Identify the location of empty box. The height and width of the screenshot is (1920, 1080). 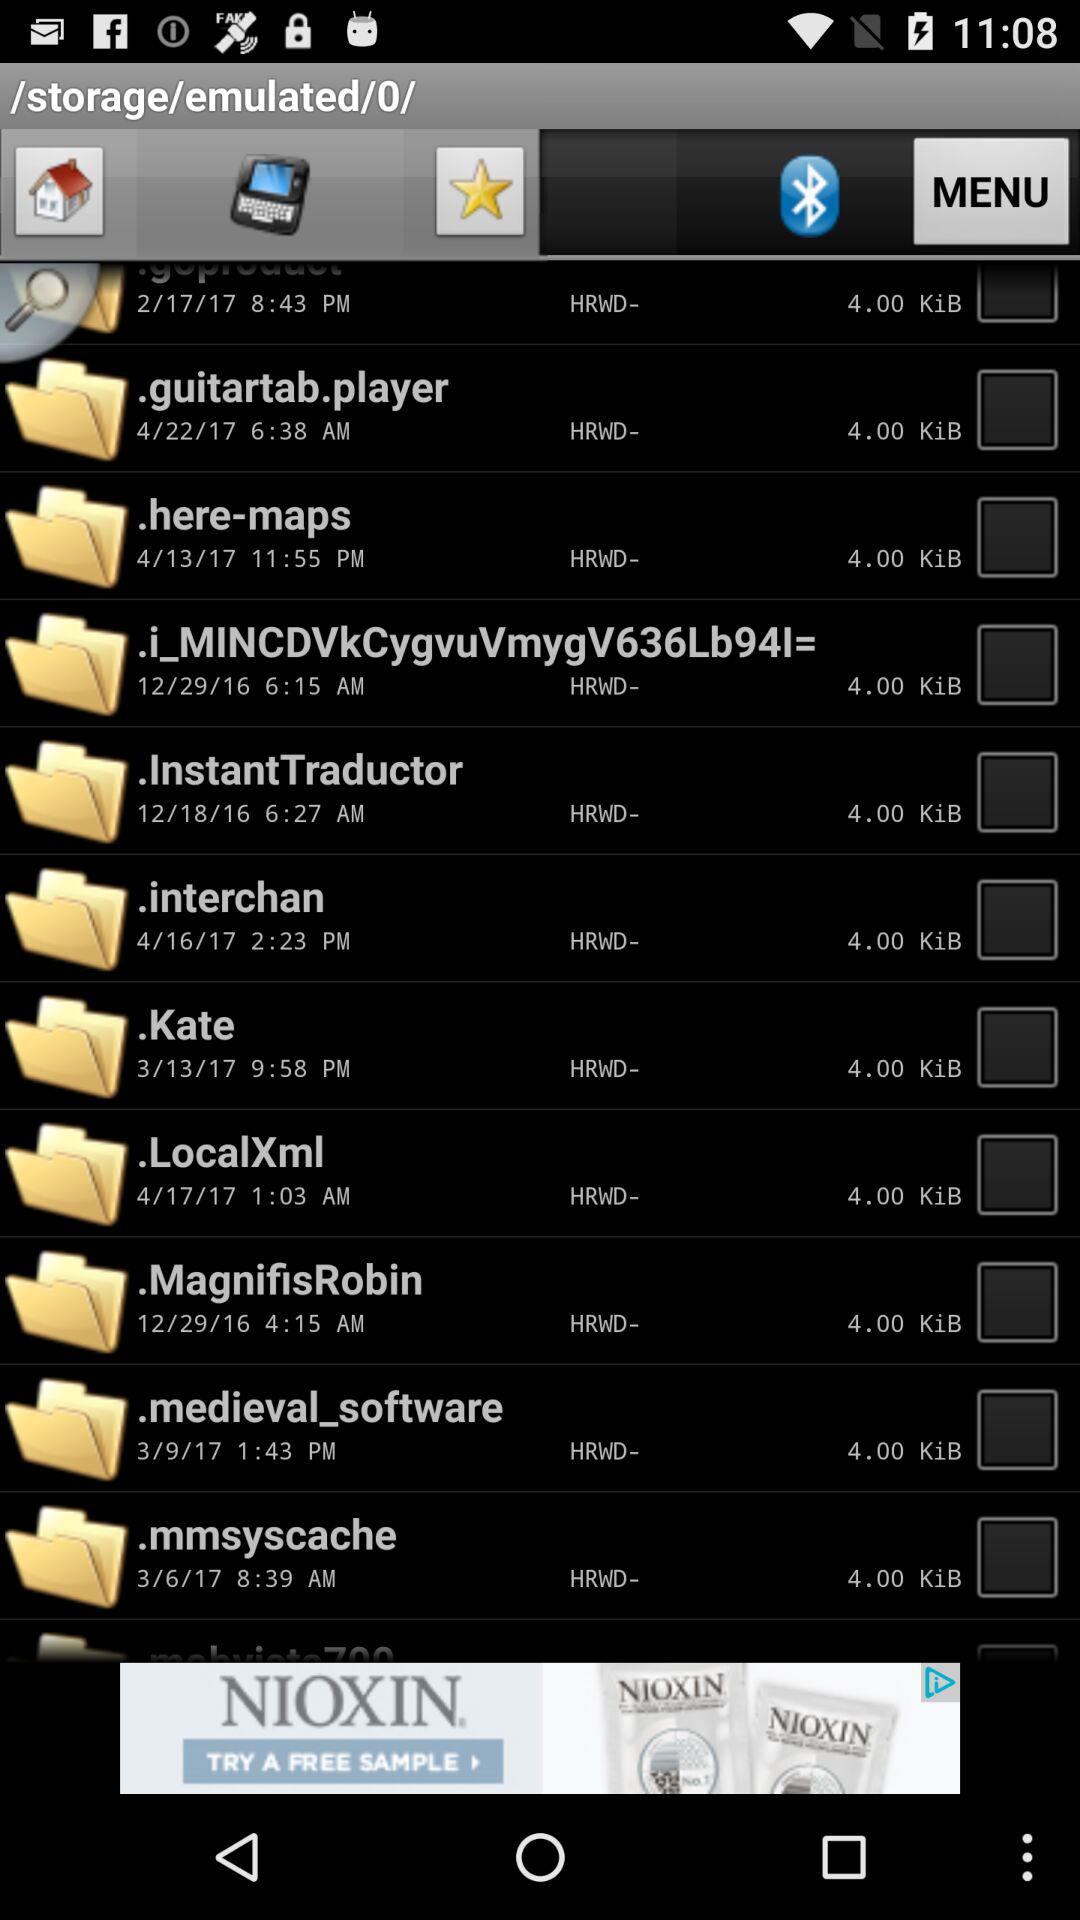
(1023, 918).